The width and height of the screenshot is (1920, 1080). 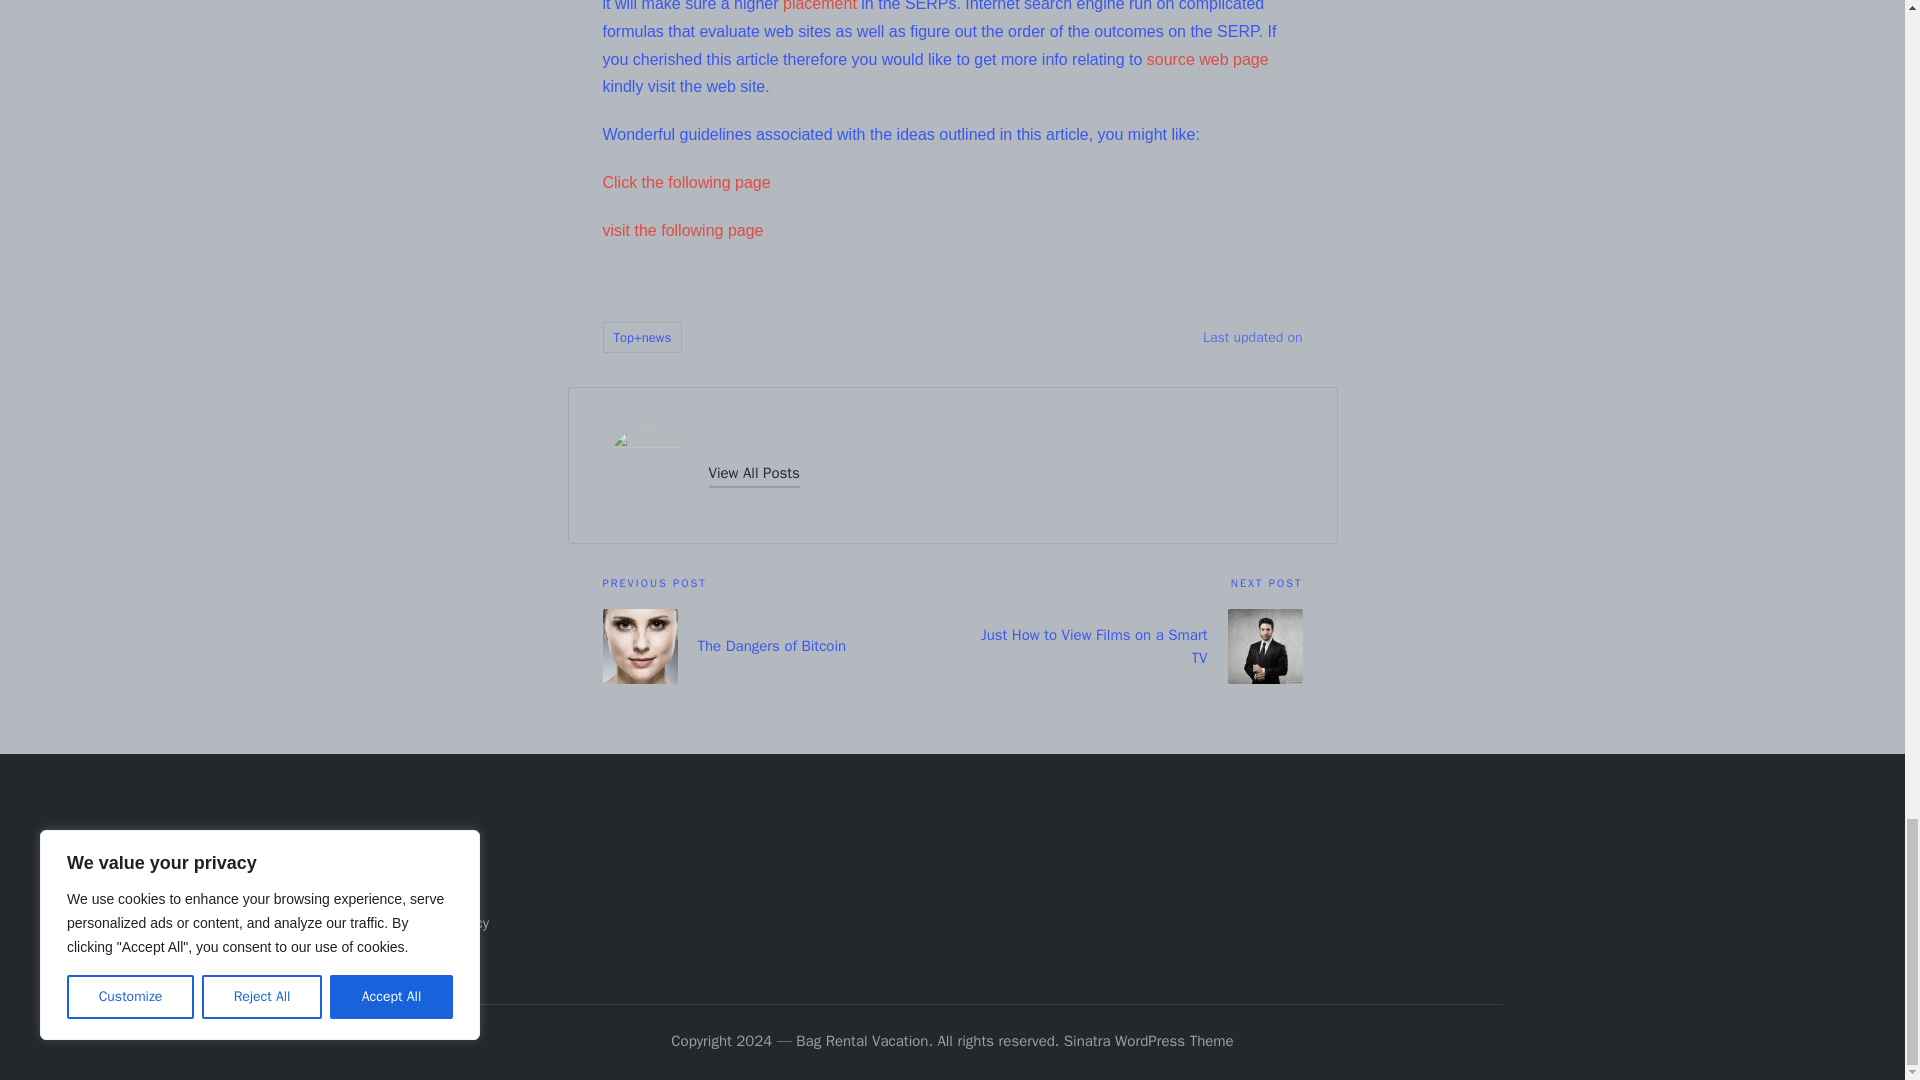 What do you see at coordinates (682, 230) in the screenshot?
I see `visit the following page` at bounding box center [682, 230].